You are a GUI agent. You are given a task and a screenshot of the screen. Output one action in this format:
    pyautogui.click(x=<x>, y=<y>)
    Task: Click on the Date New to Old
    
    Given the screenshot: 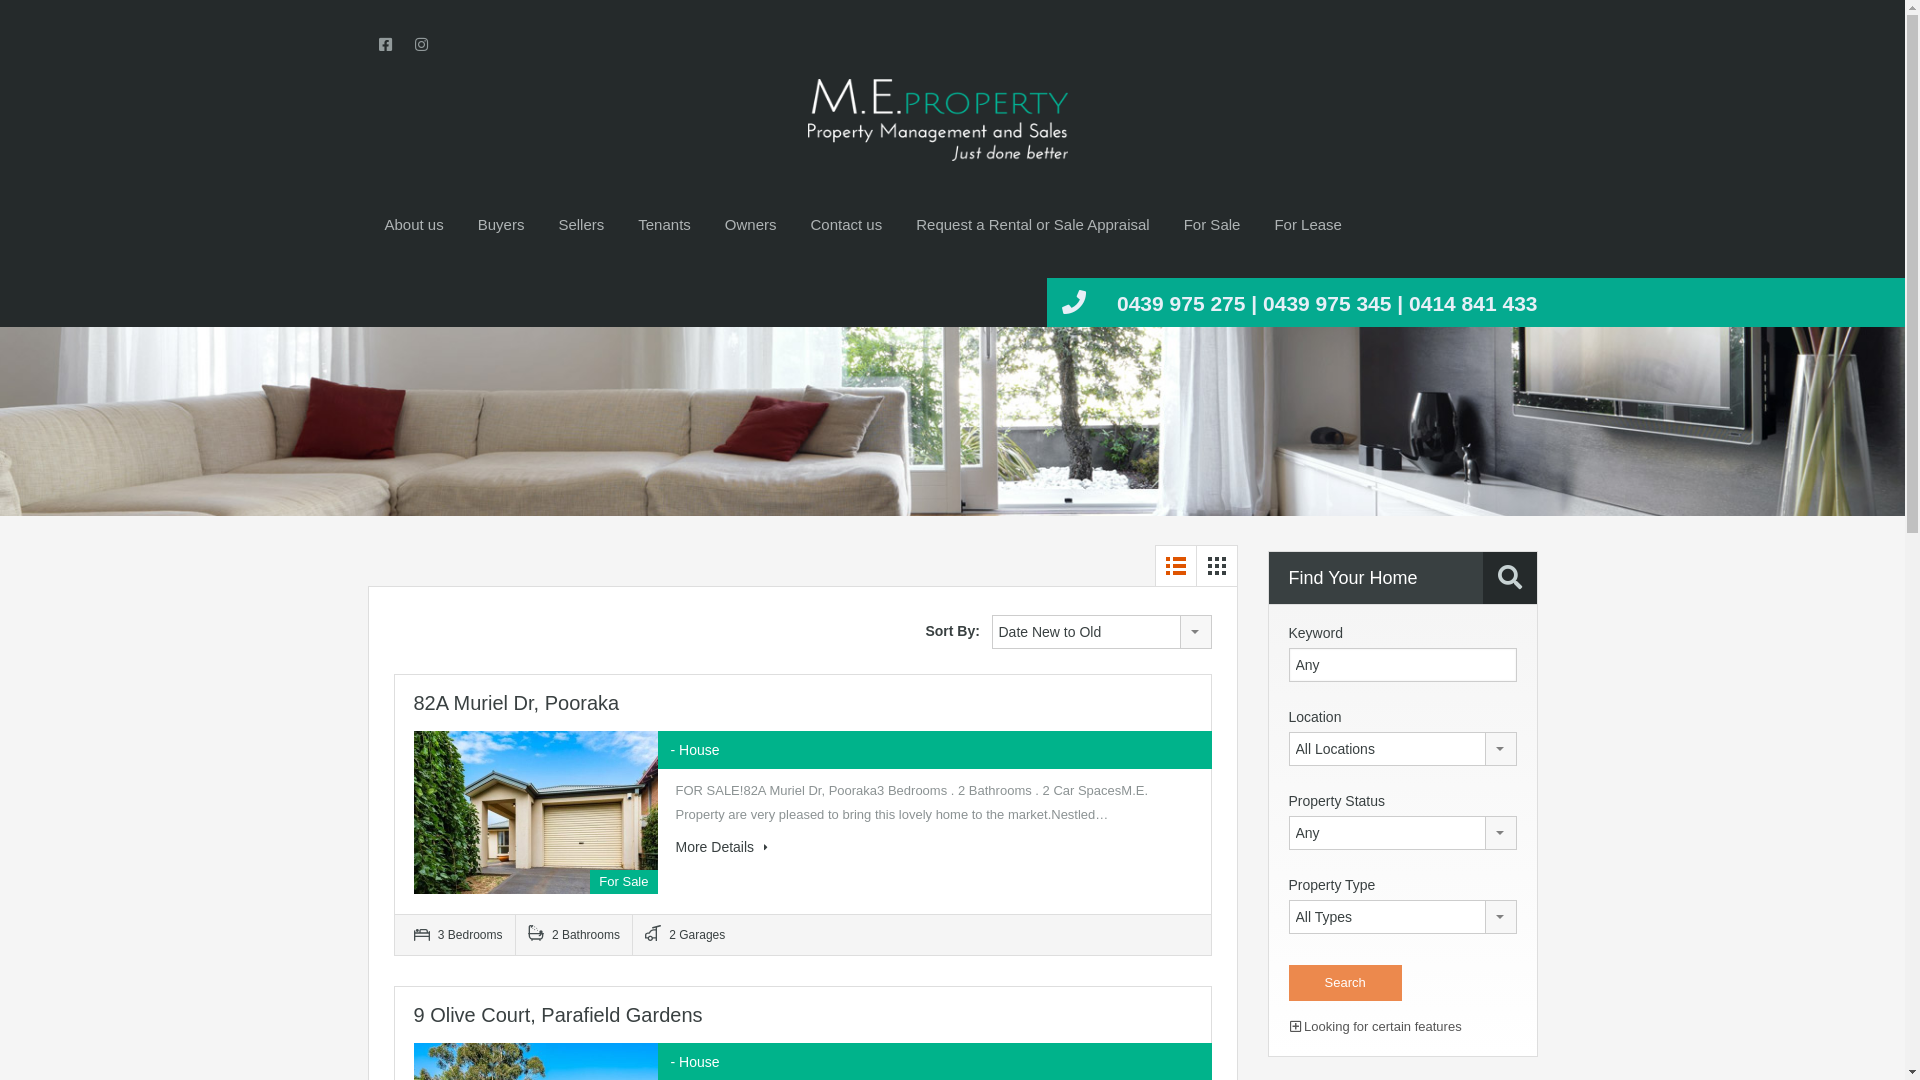 What is the action you would take?
    pyautogui.click(x=1102, y=632)
    